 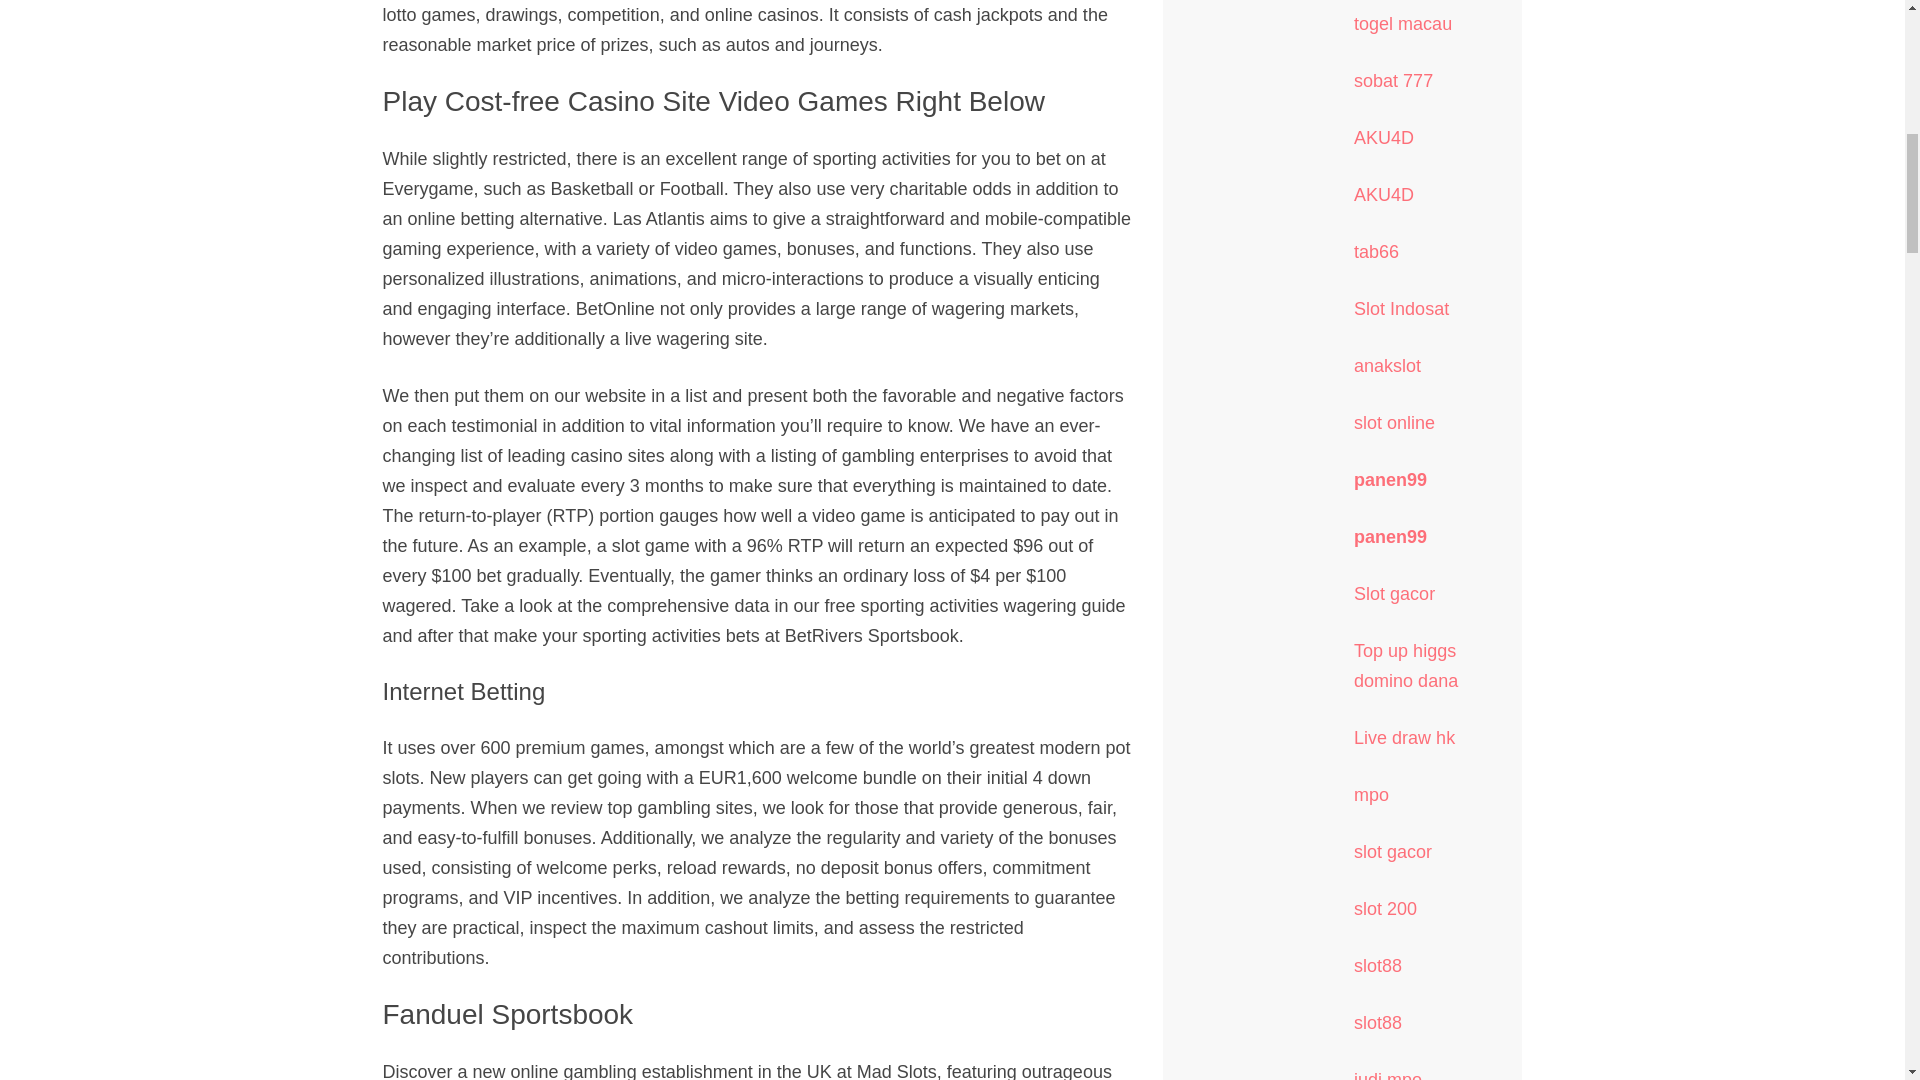 What do you see at coordinates (1383, 138) in the screenshot?
I see `AKU4D` at bounding box center [1383, 138].